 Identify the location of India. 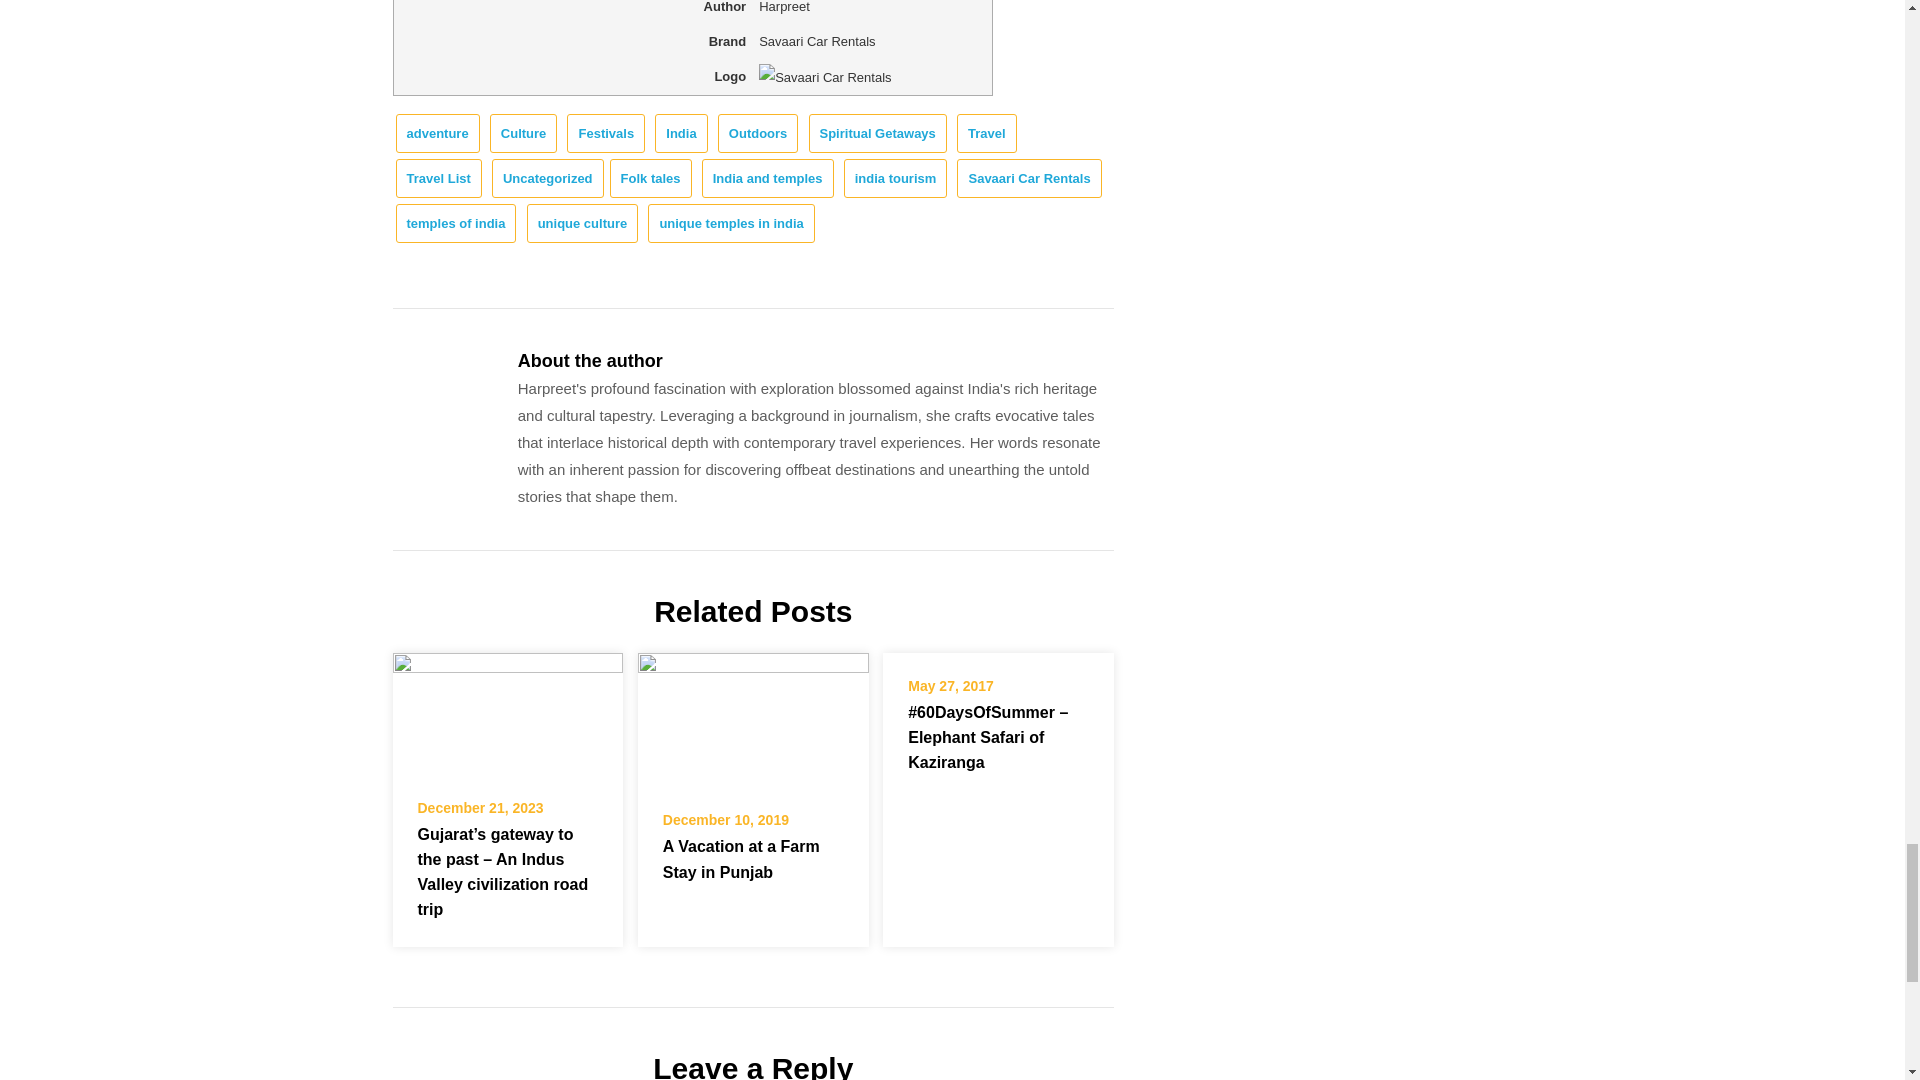
(680, 134).